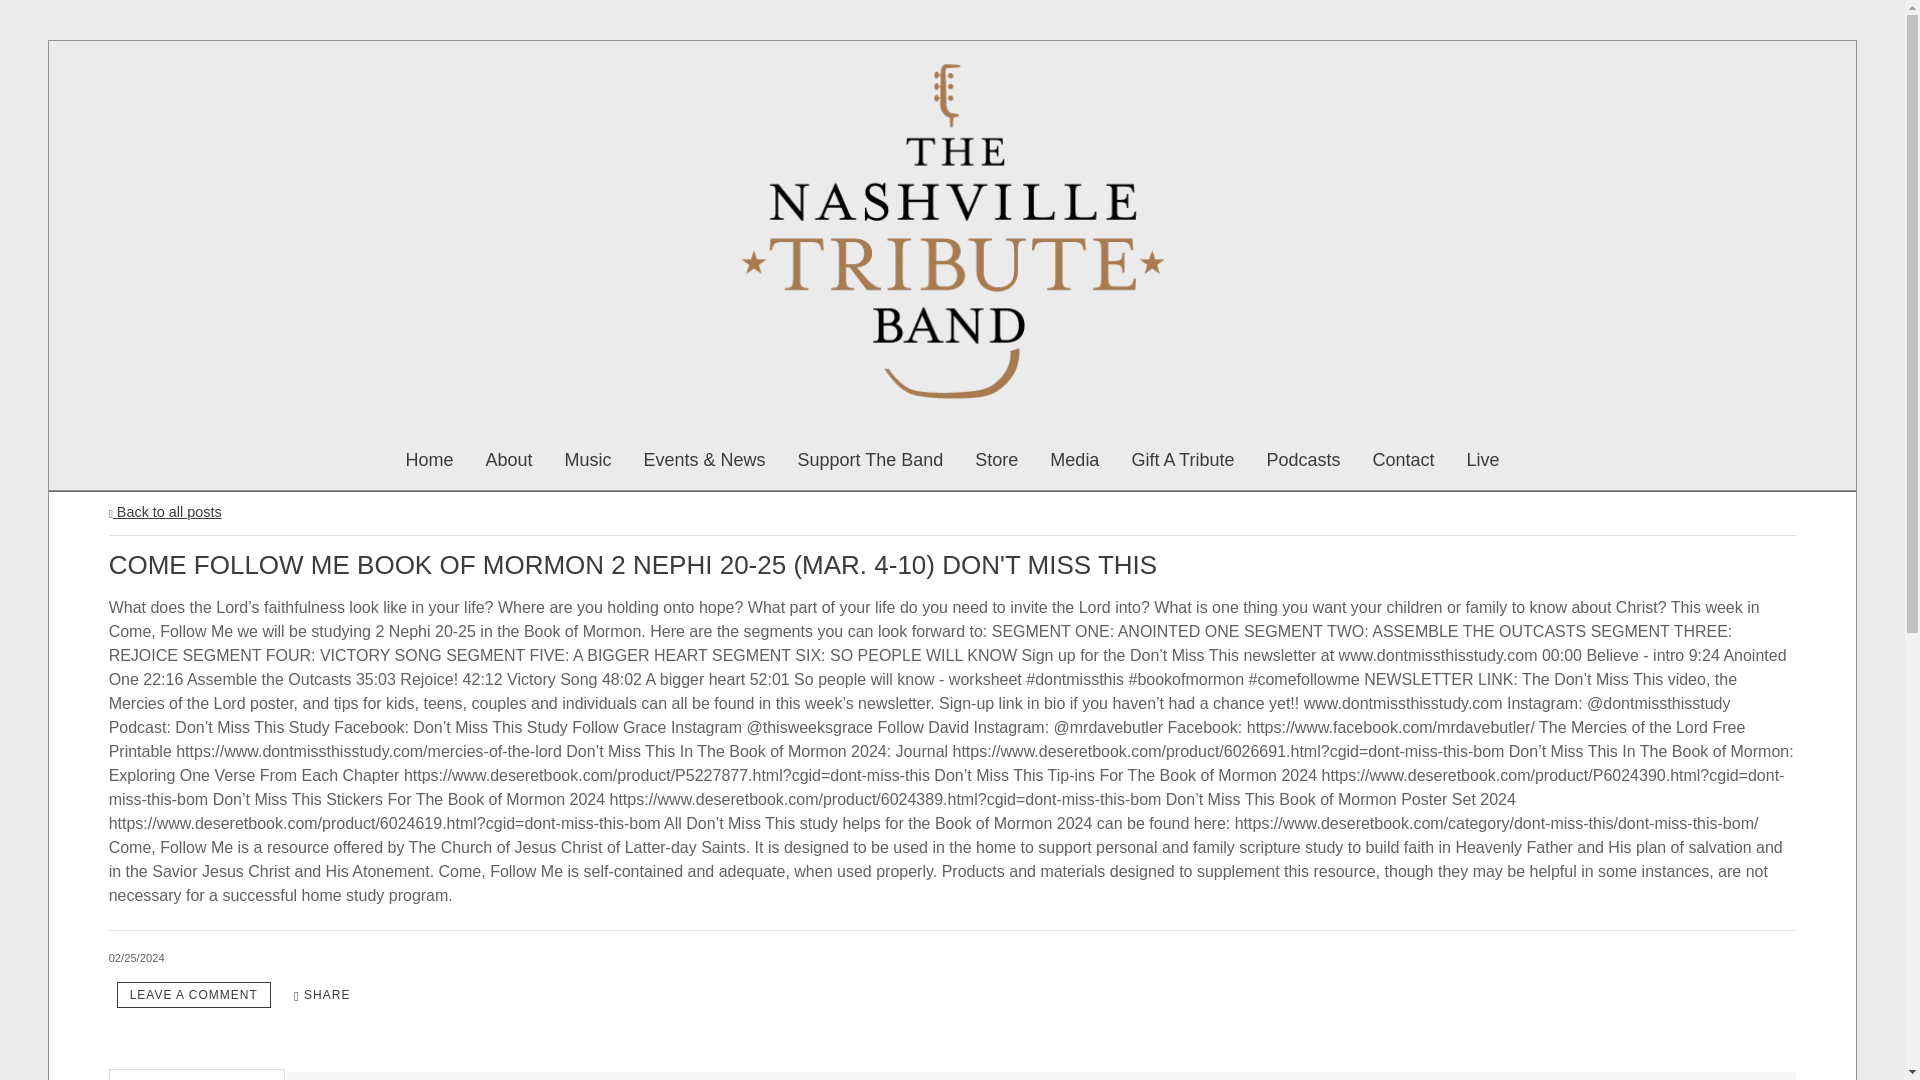 This screenshot has height=1080, width=1920. I want to click on SHARE, so click(322, 994).